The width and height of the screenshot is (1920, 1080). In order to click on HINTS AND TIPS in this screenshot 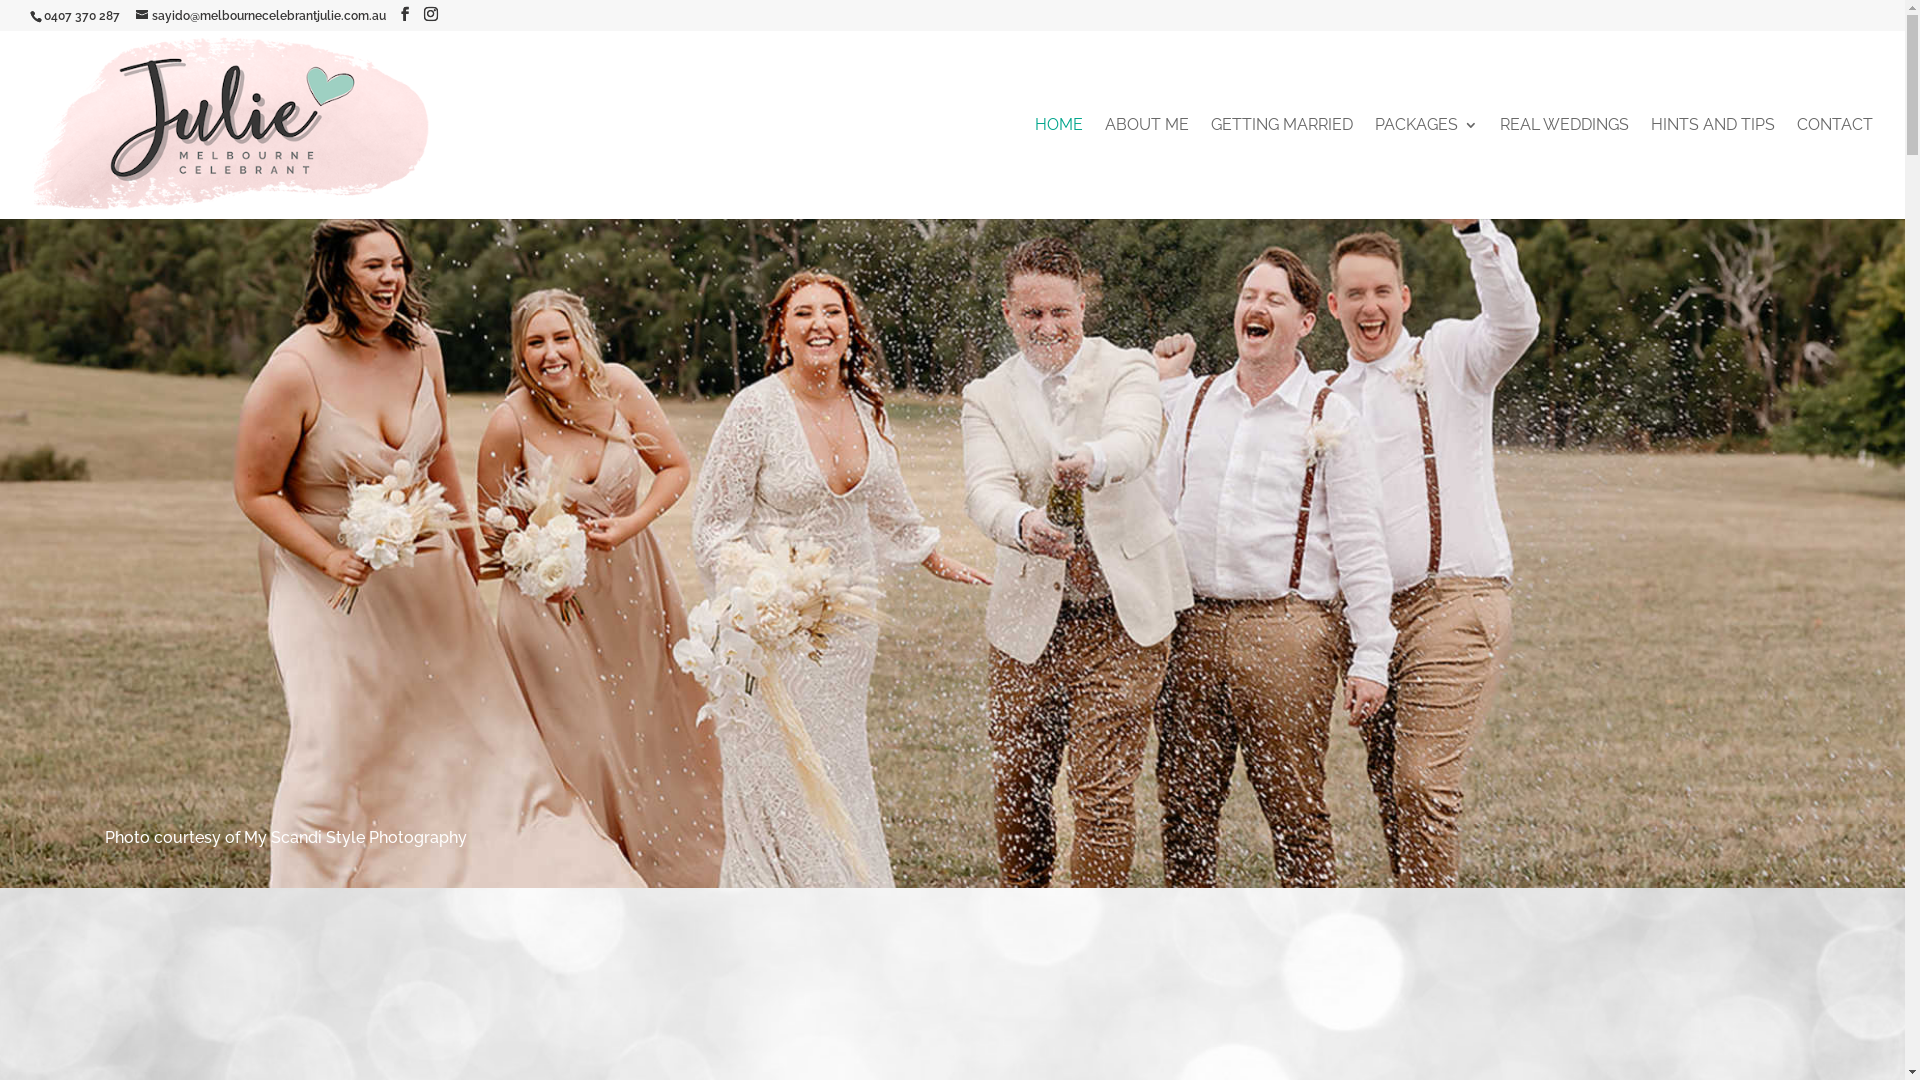, I will do `click(1713, 169)`.